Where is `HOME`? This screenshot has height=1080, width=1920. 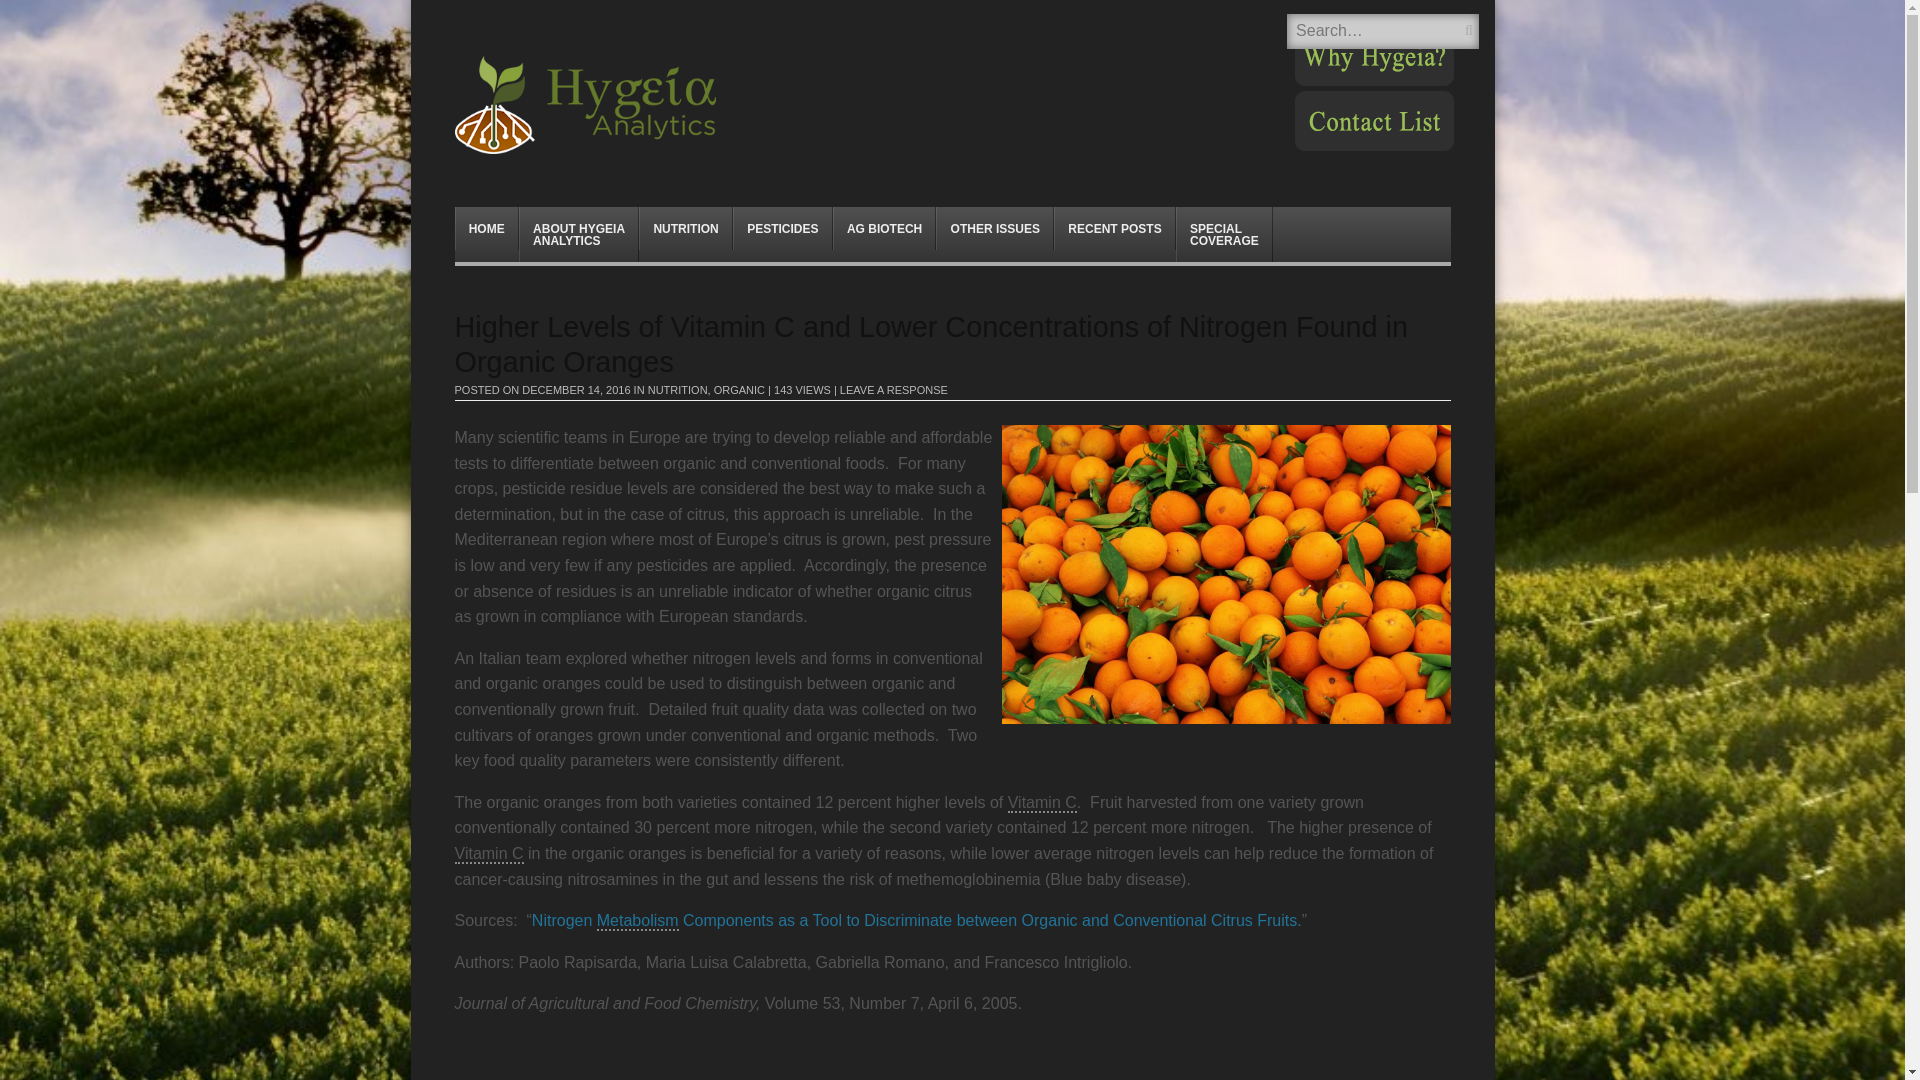 HOME is located at coordinates (686, 228).